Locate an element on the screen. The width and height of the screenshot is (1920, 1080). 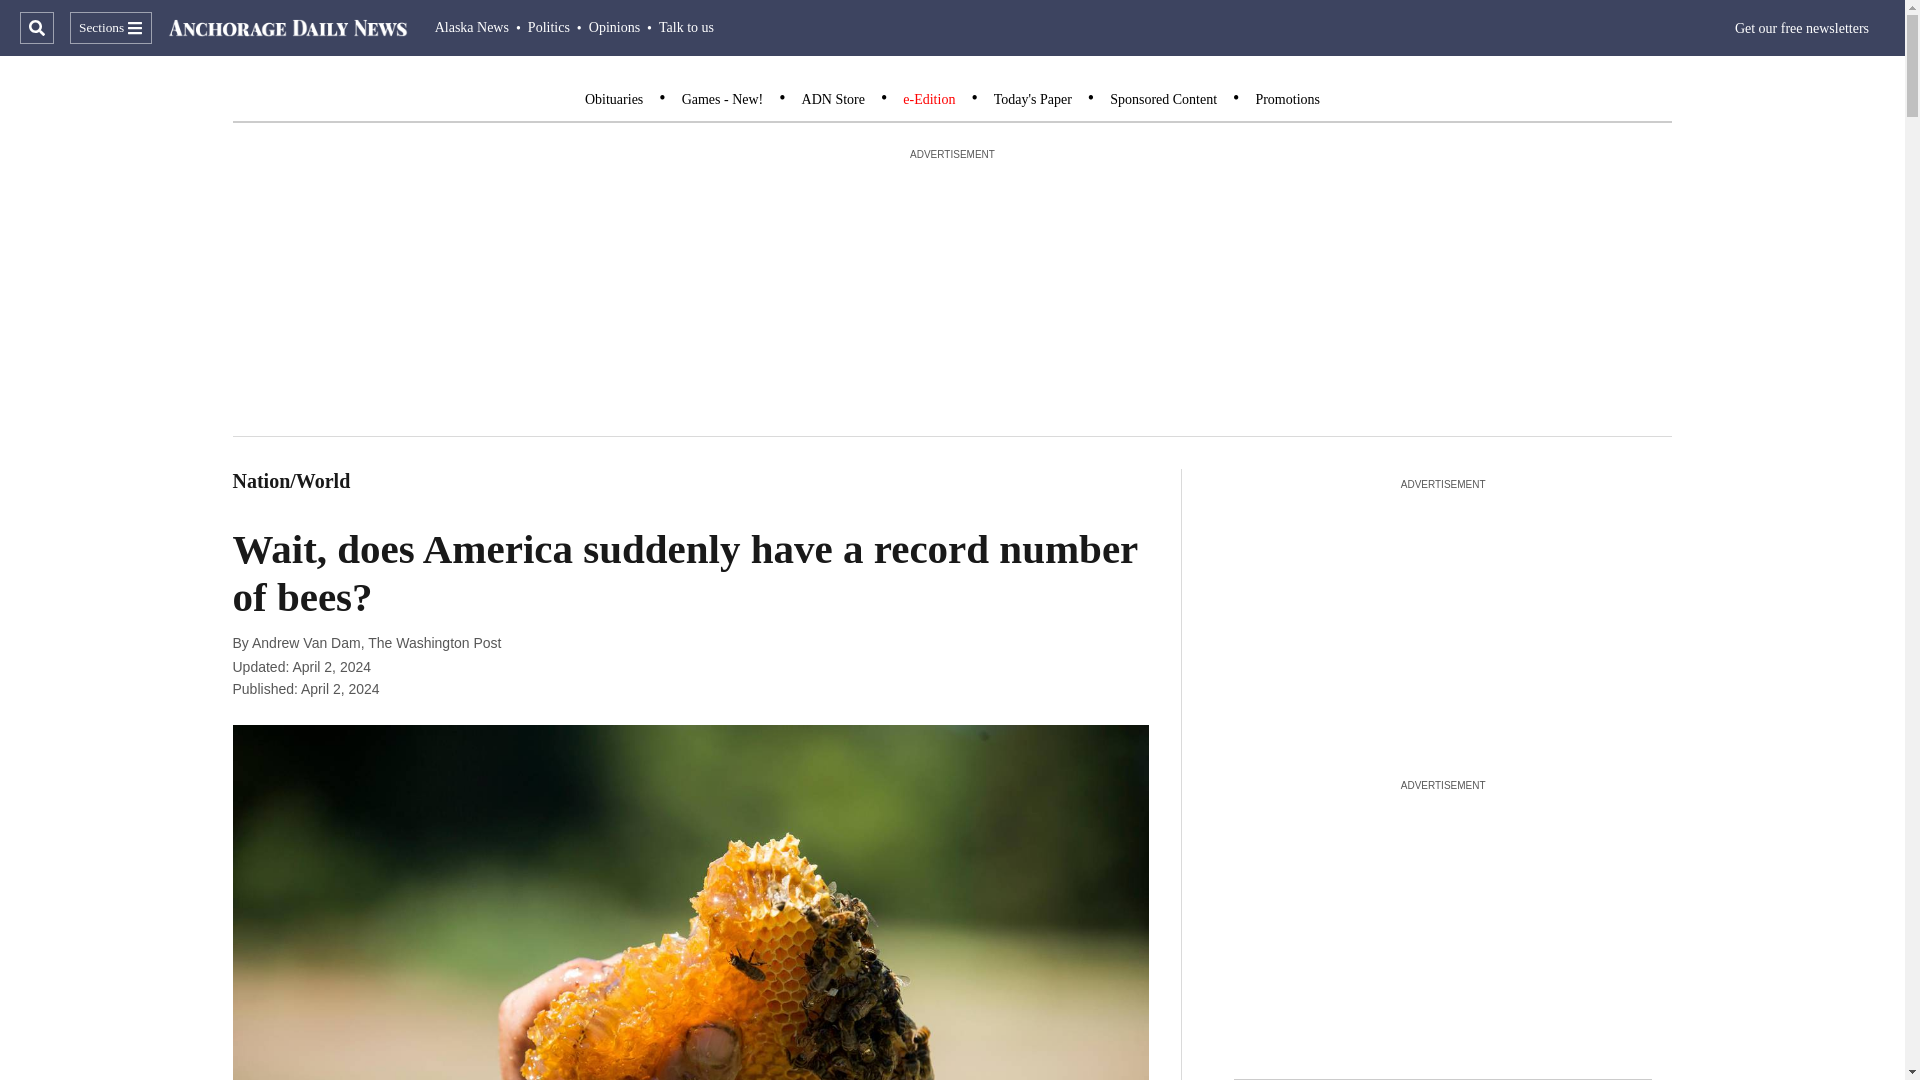
ADN Logo is located at coordinates (288, 28).